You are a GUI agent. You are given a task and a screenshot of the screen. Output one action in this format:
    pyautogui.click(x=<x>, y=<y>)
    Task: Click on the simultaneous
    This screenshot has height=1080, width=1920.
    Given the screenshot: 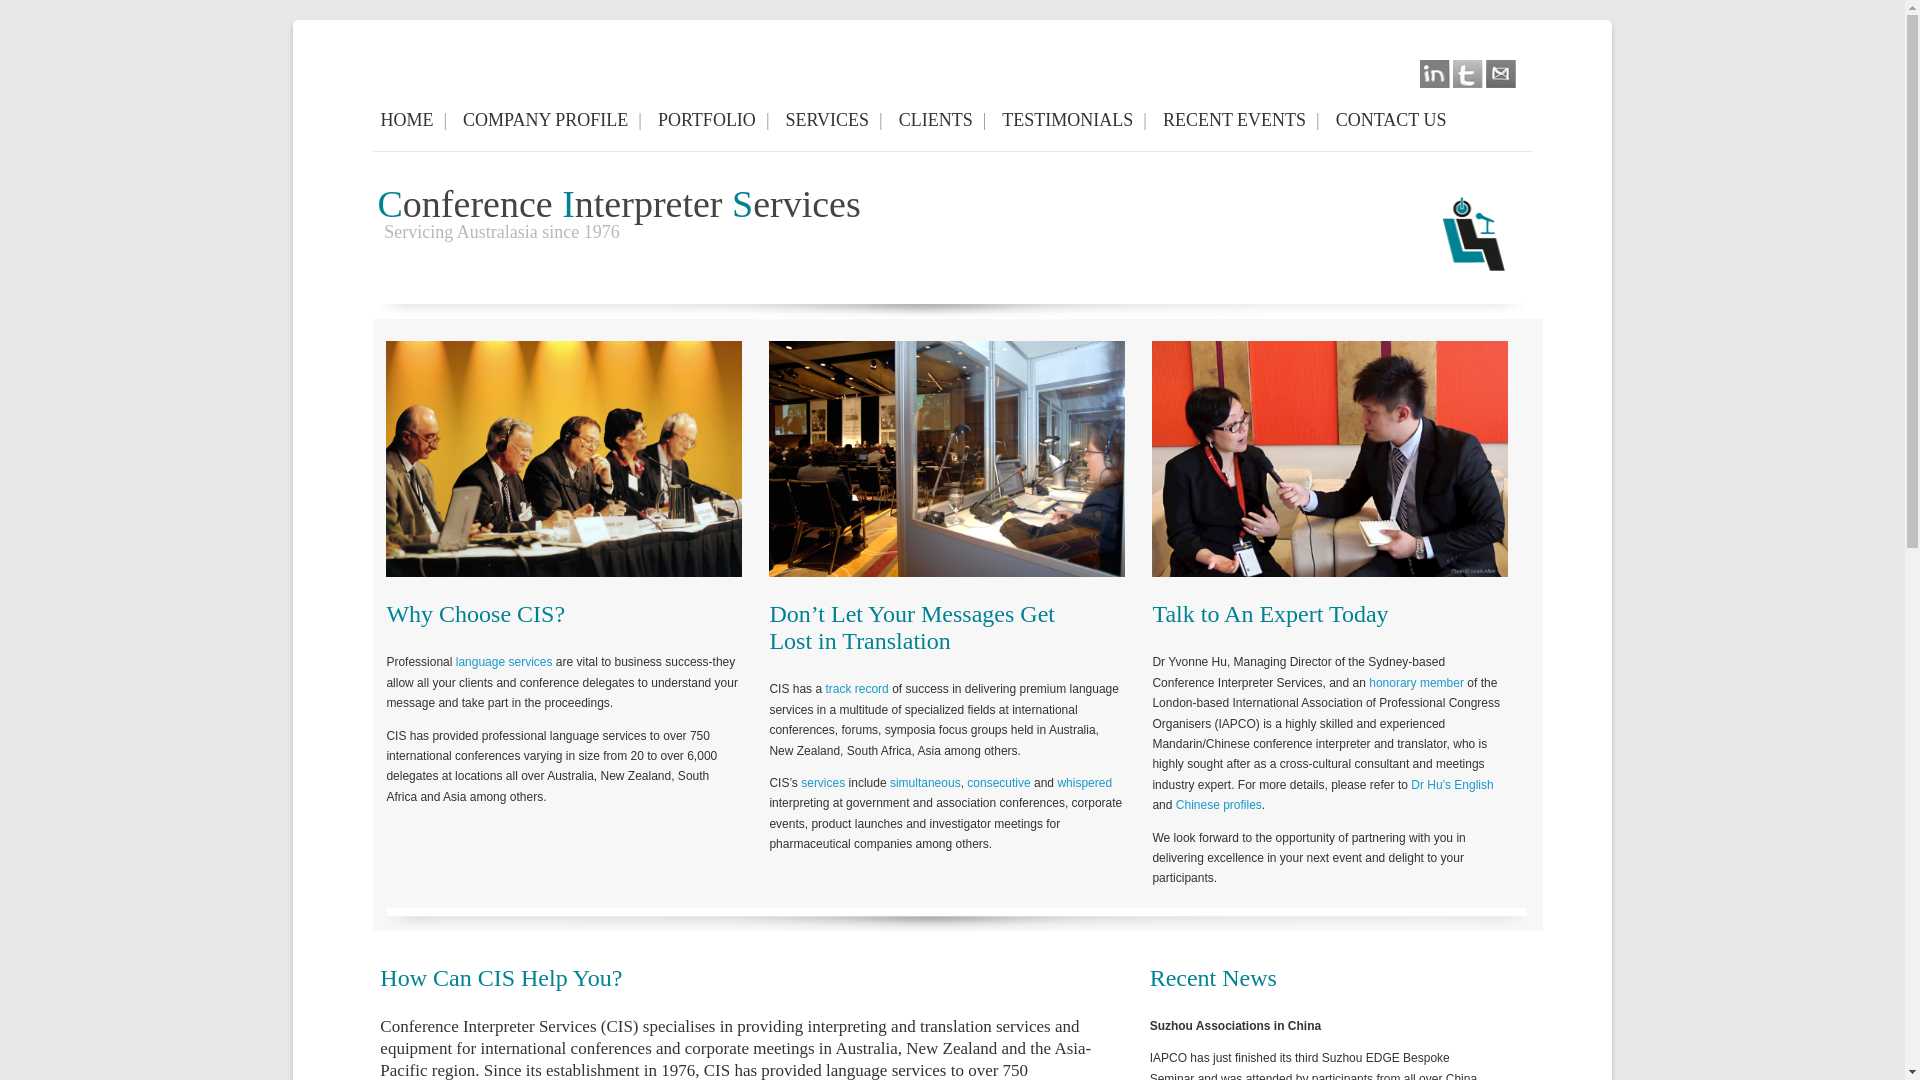 What is the action you would take?
    pyautogui.click(x=926, y=783)
    